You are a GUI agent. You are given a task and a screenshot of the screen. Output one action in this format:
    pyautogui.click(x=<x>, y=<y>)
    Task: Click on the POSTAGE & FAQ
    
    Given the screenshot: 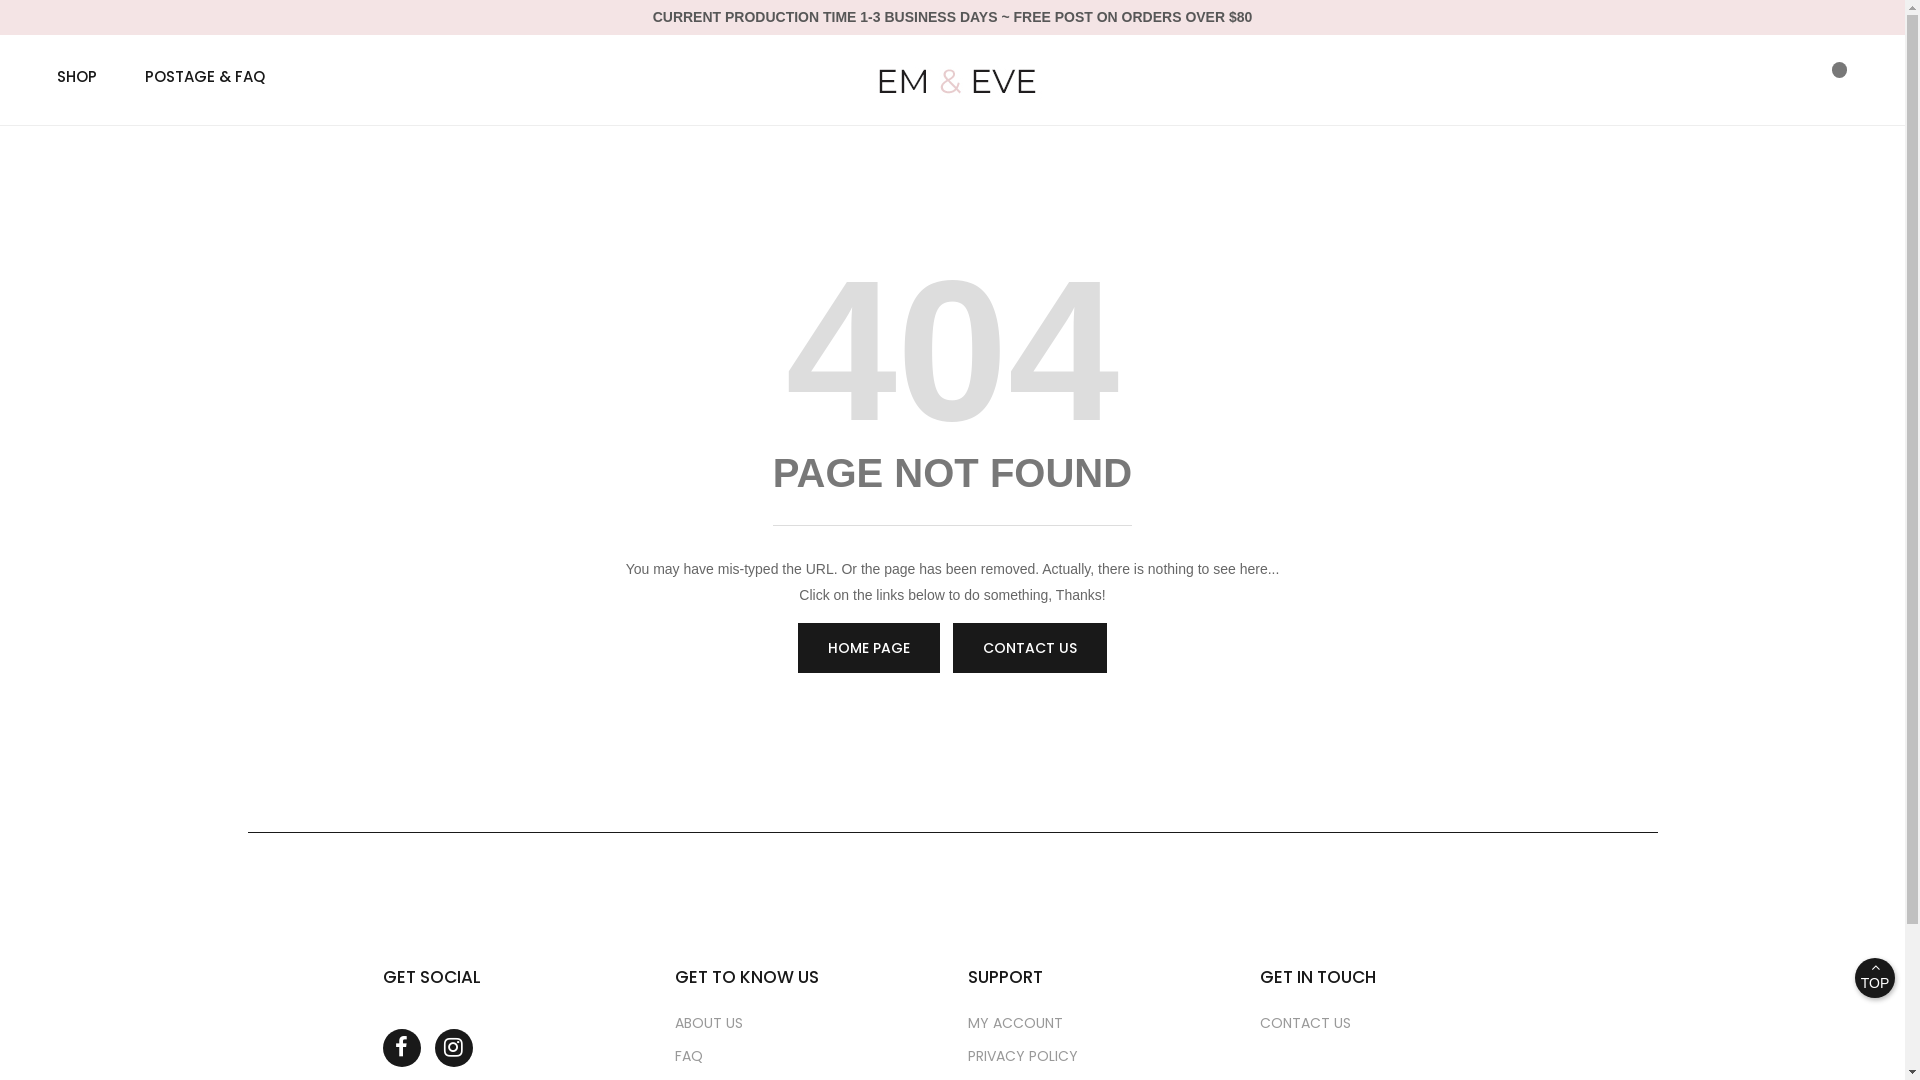 What is the action you would take?
    pyautogui.click(x=205, y=77)
    